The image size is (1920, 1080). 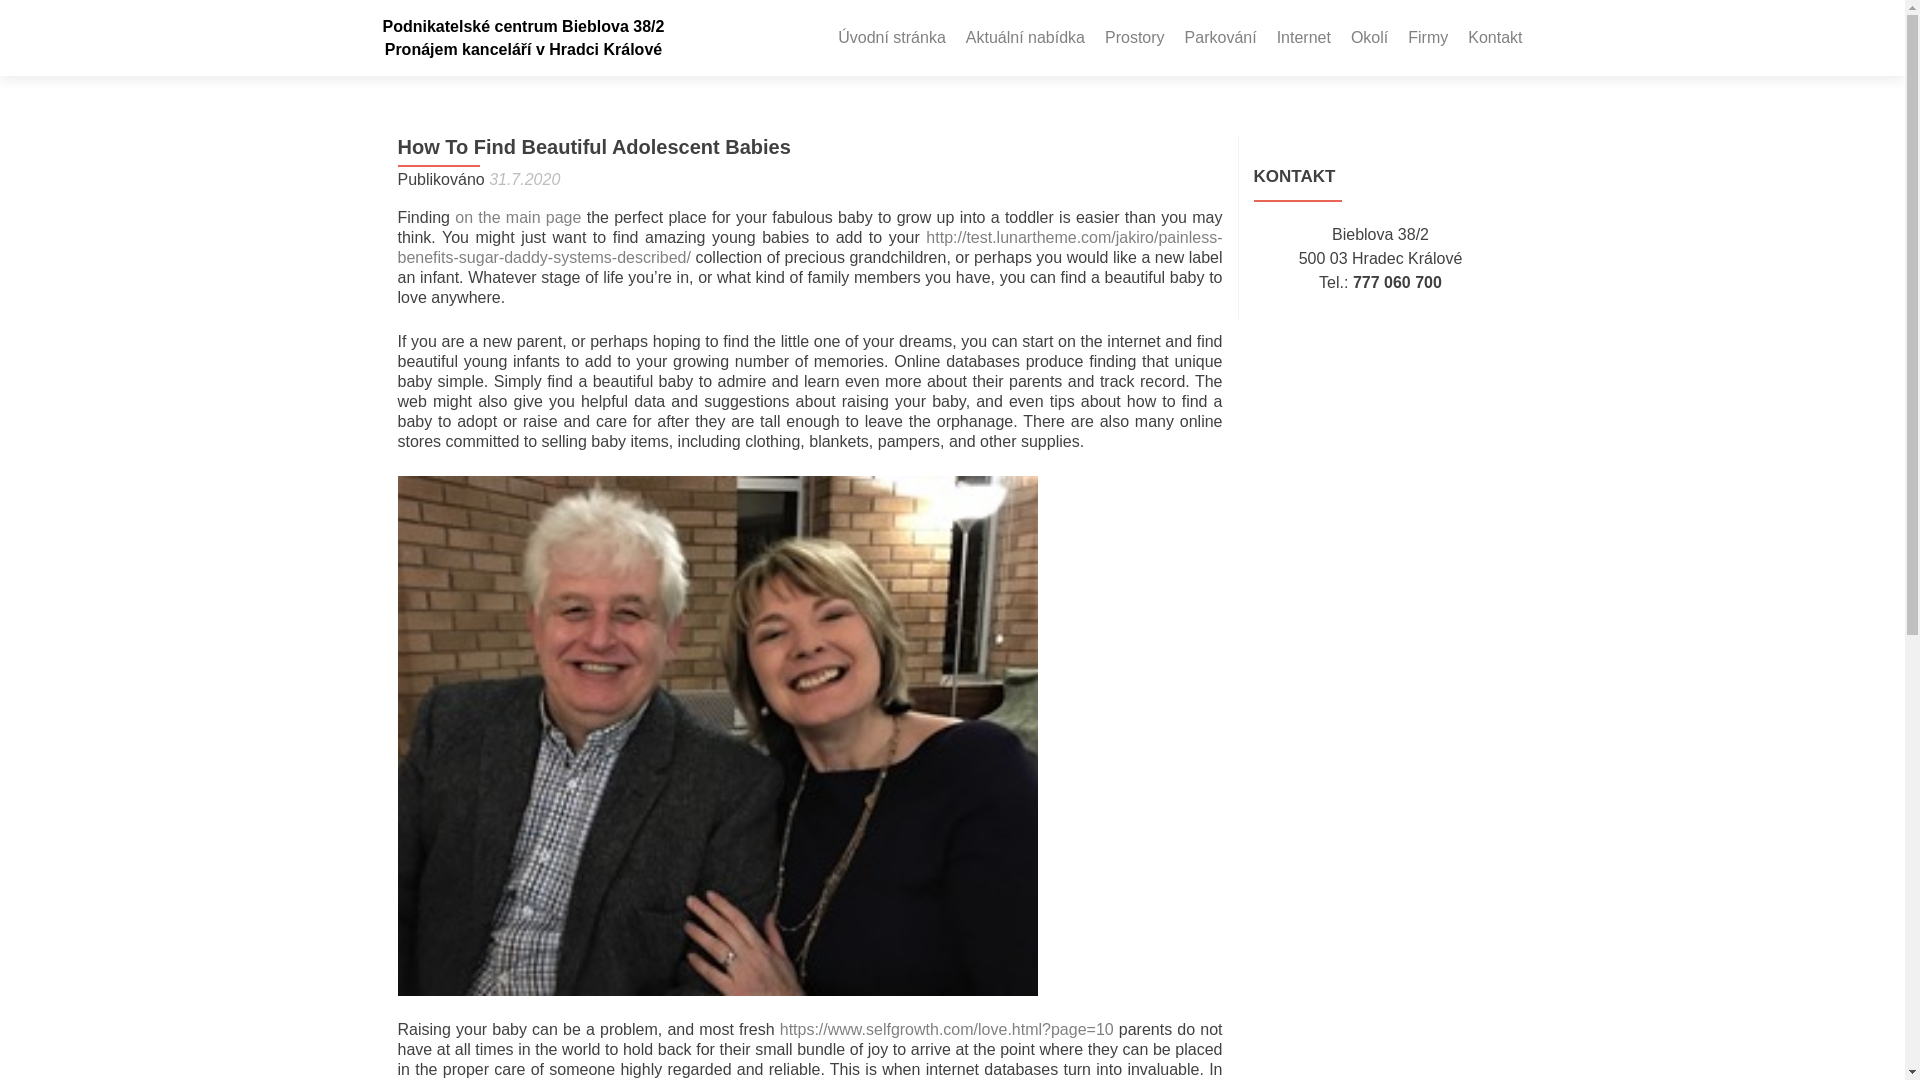 I want to click on Firmy, so click(x=1427, y=38).